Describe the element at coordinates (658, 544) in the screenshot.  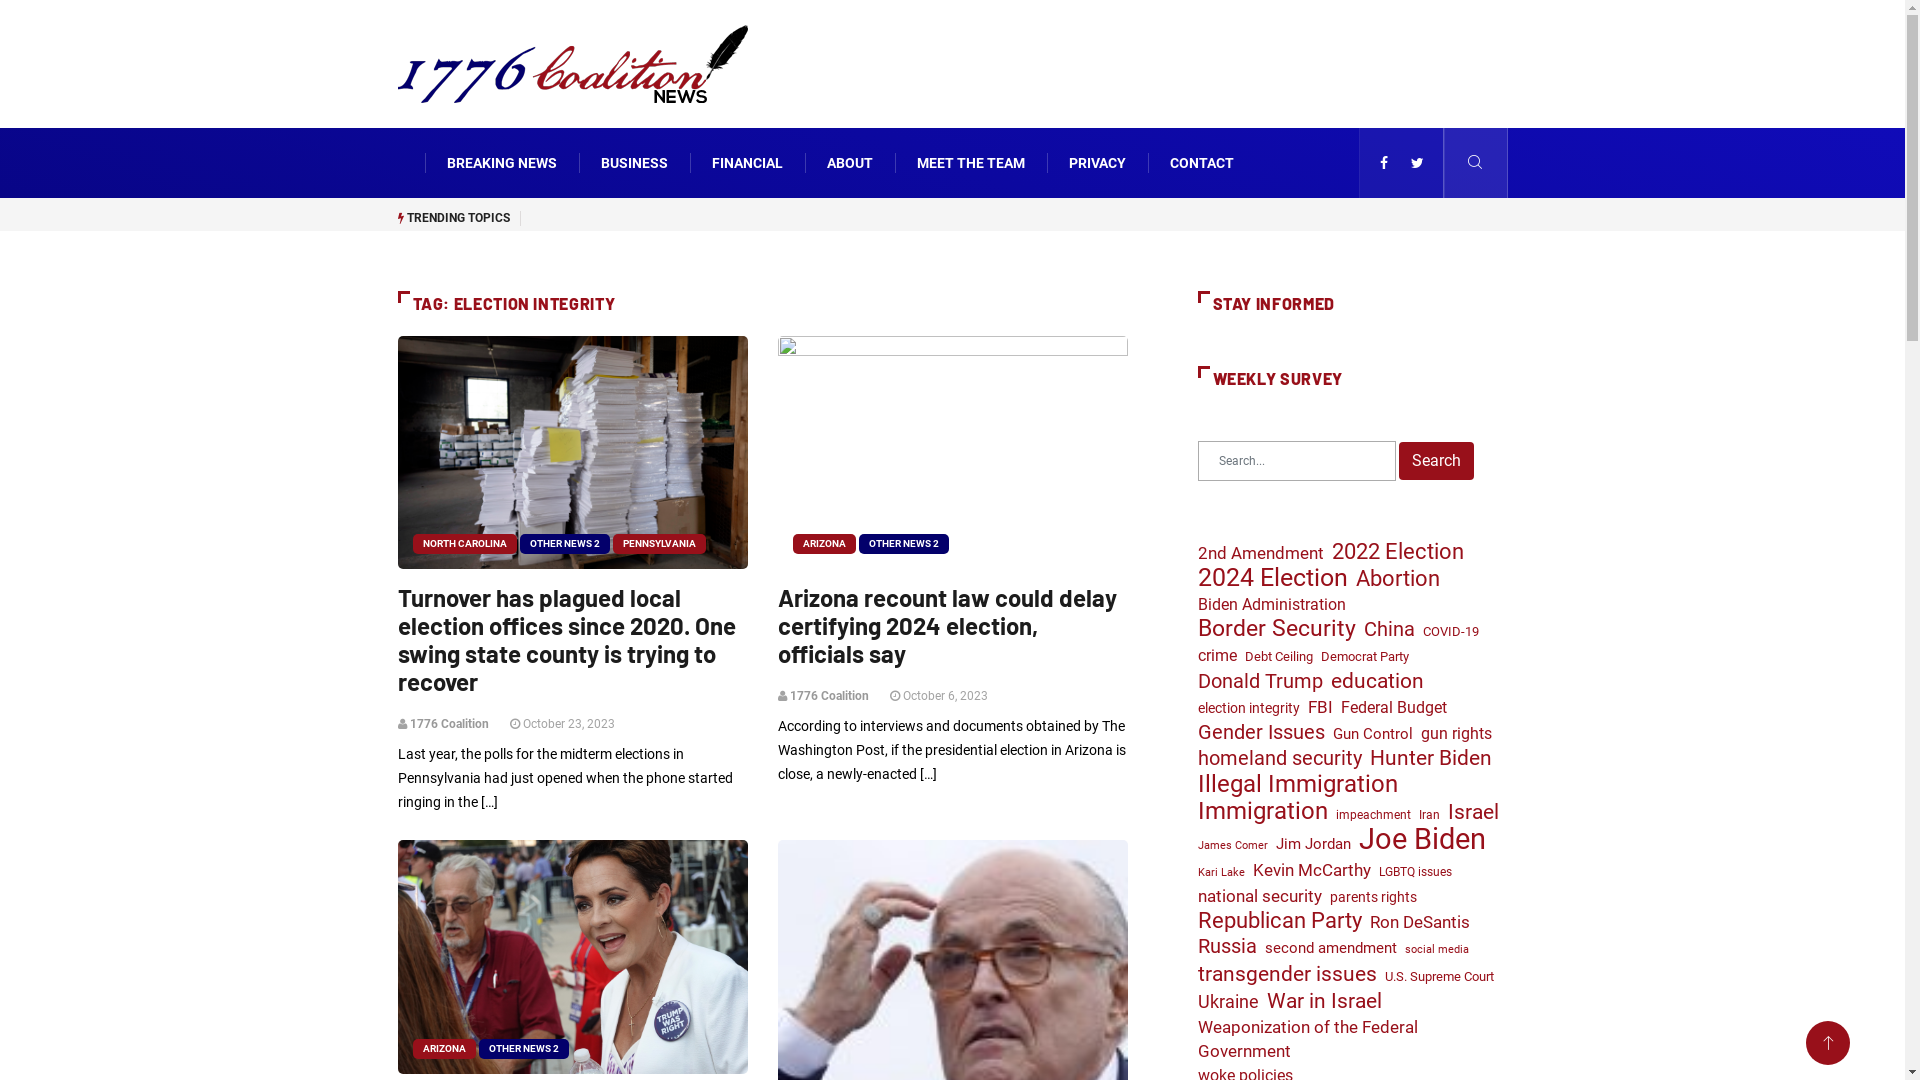
I see `PENNSYLVANIA` at that location.